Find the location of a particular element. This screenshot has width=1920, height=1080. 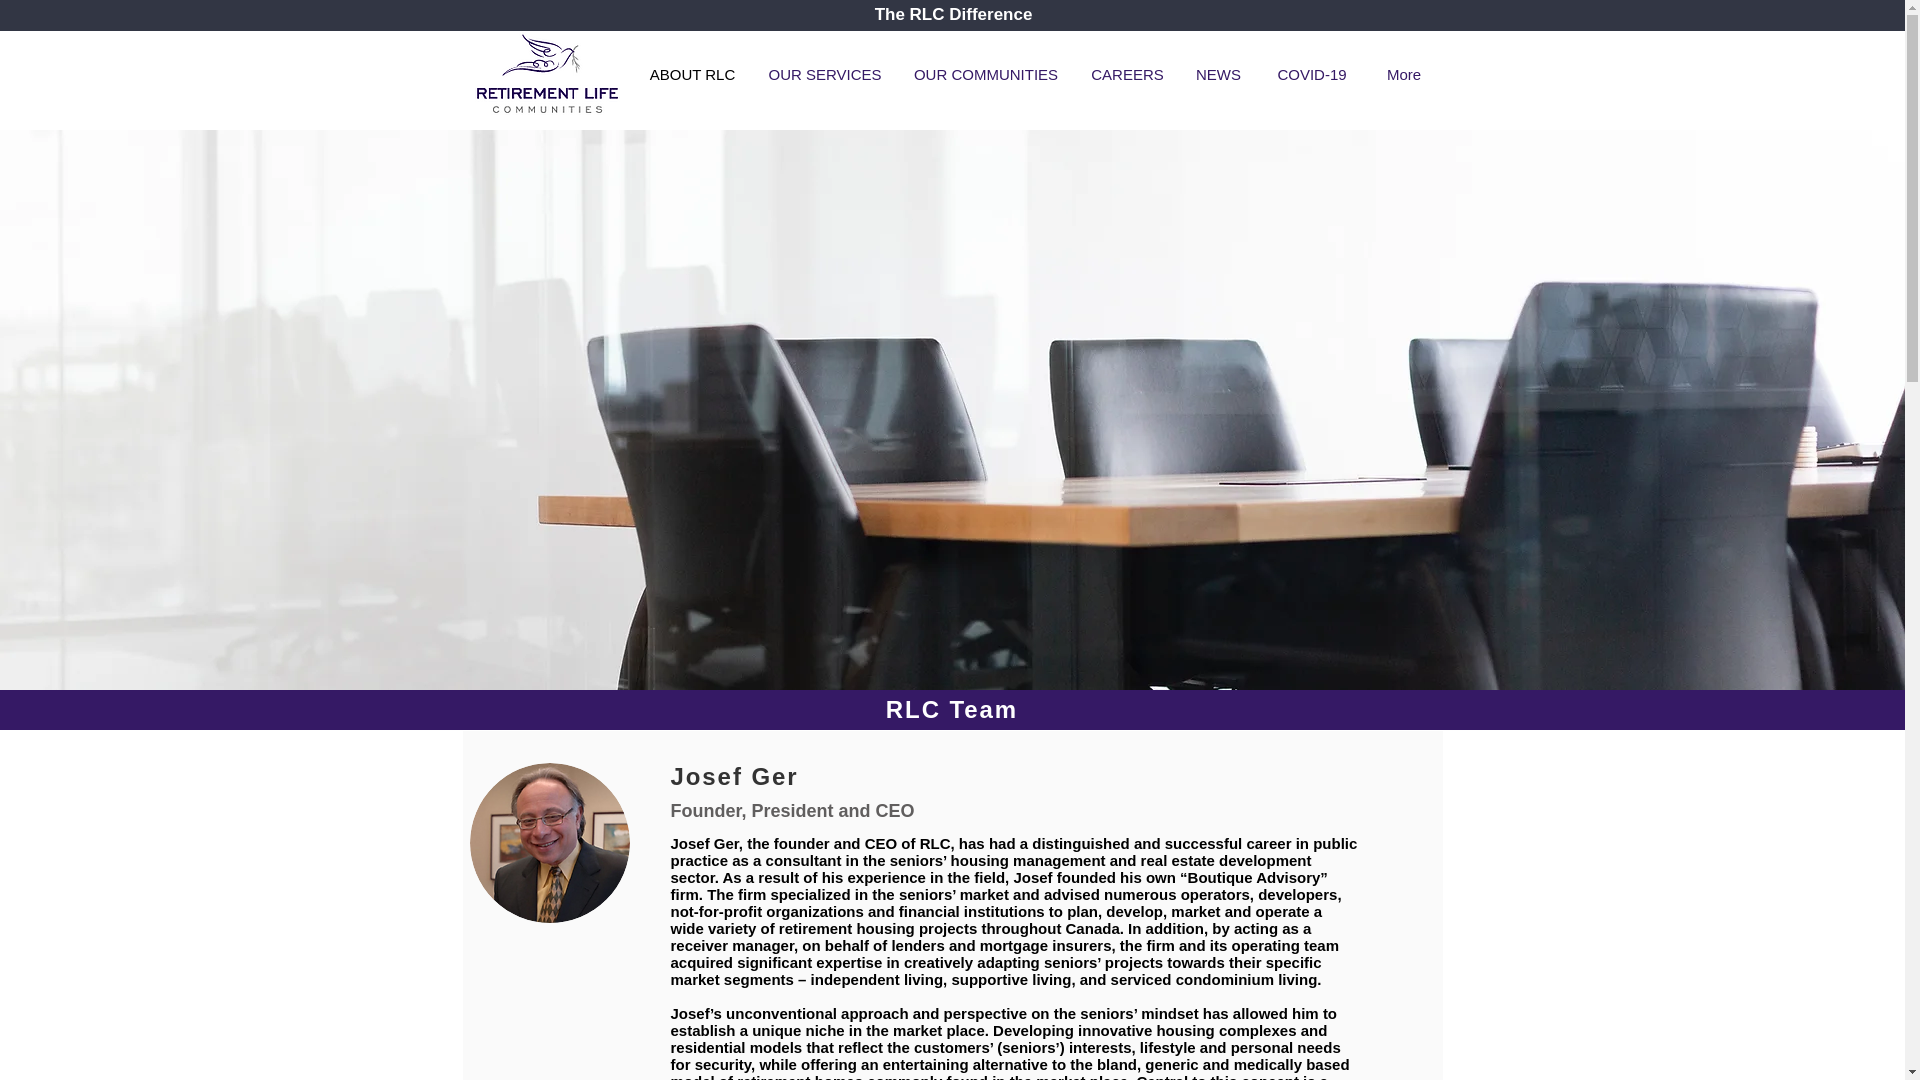

OUR COMMUNITIES is located at coordinates (986, 74).